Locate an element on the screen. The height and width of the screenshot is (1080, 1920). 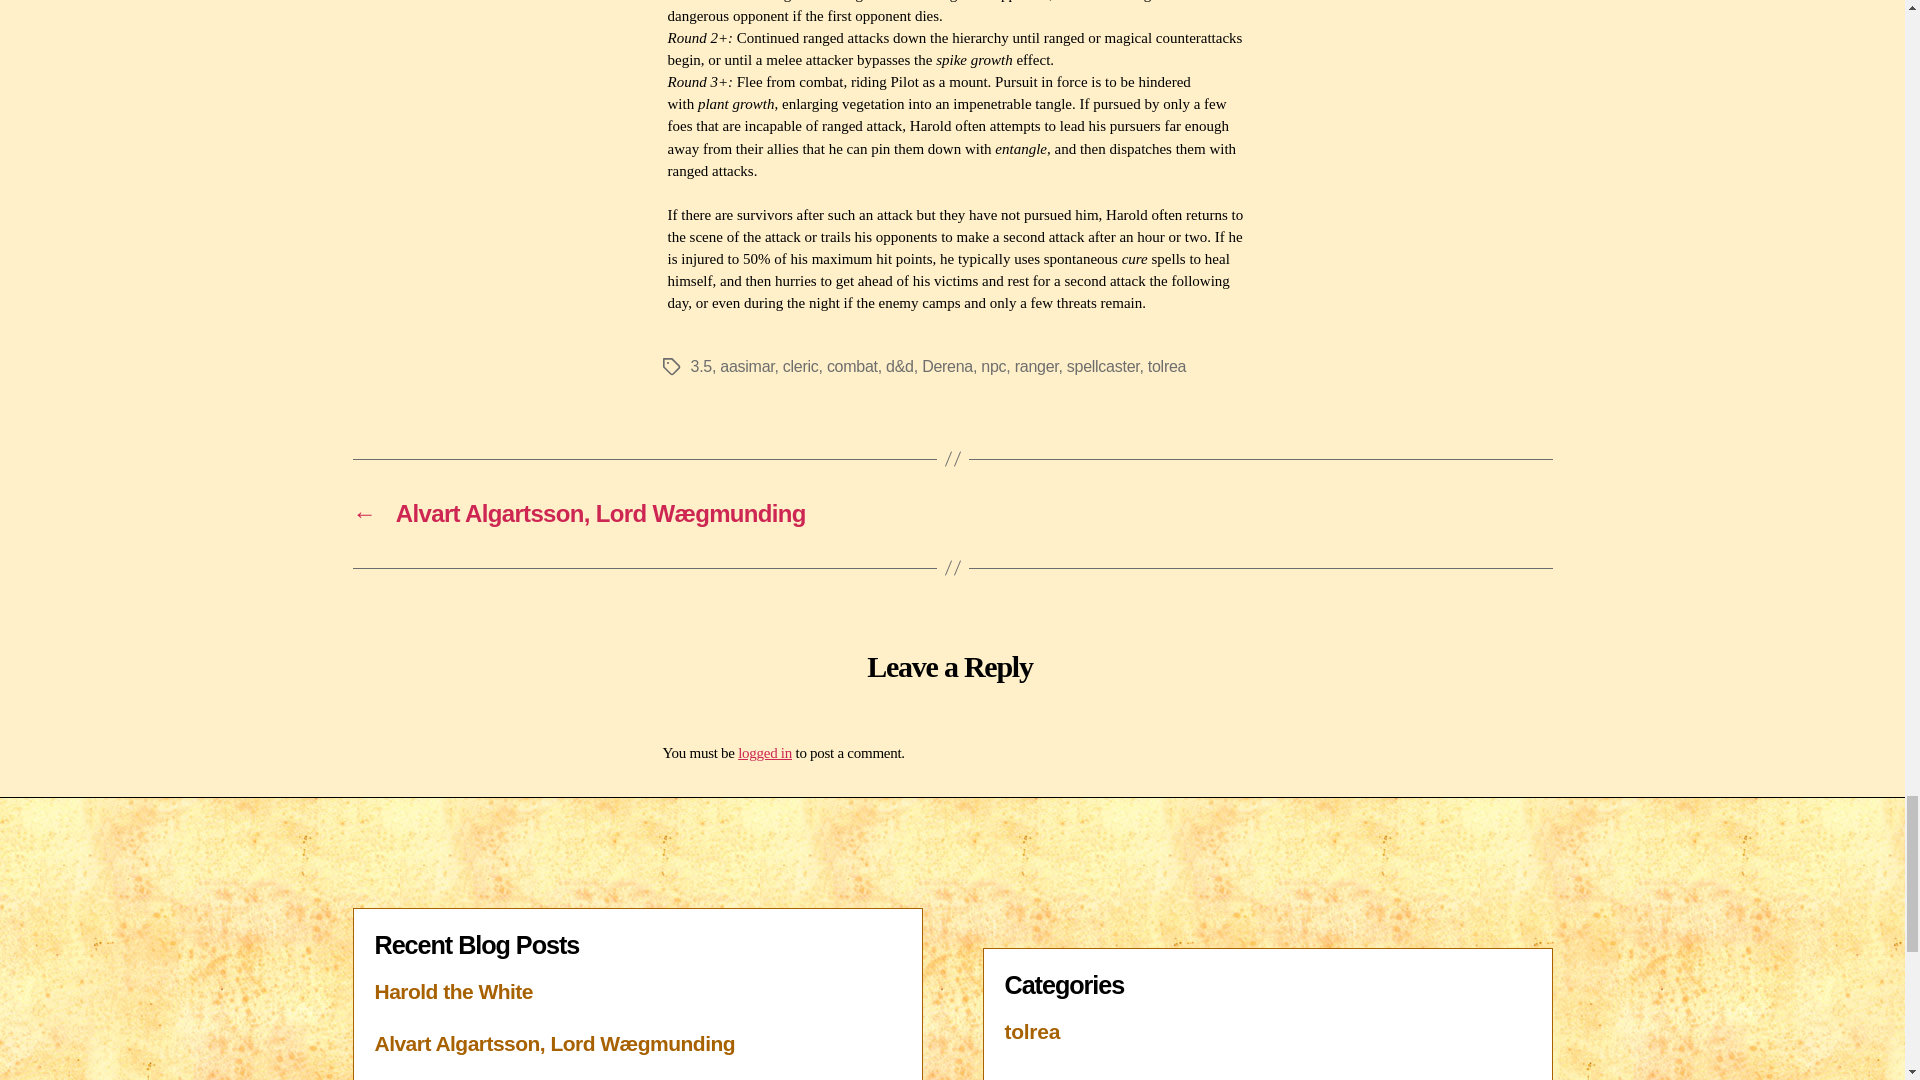
npc is located at coordinates (994, 366).